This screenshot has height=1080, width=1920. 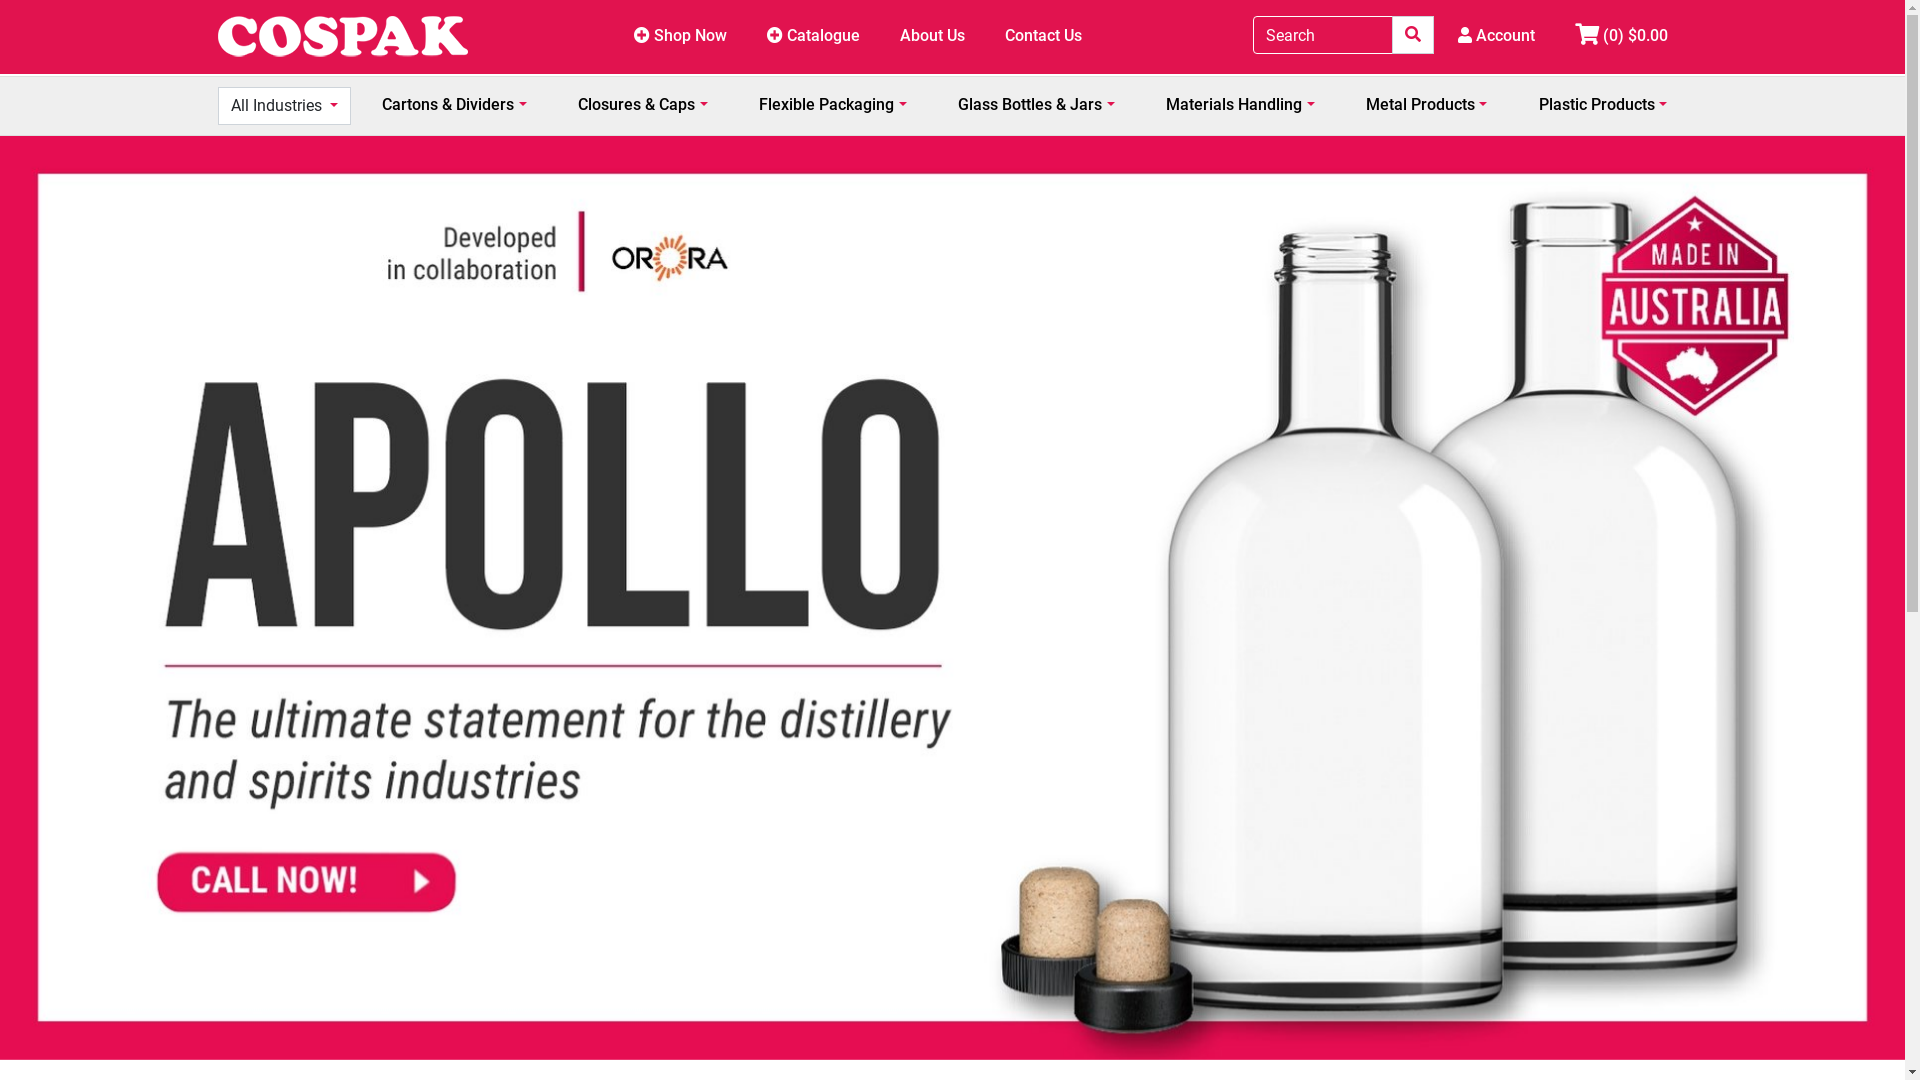 What do you see at coordinates (1603, 106) in the screenshot?
I see `Plastic Products` at bounding box center [1603, 106].